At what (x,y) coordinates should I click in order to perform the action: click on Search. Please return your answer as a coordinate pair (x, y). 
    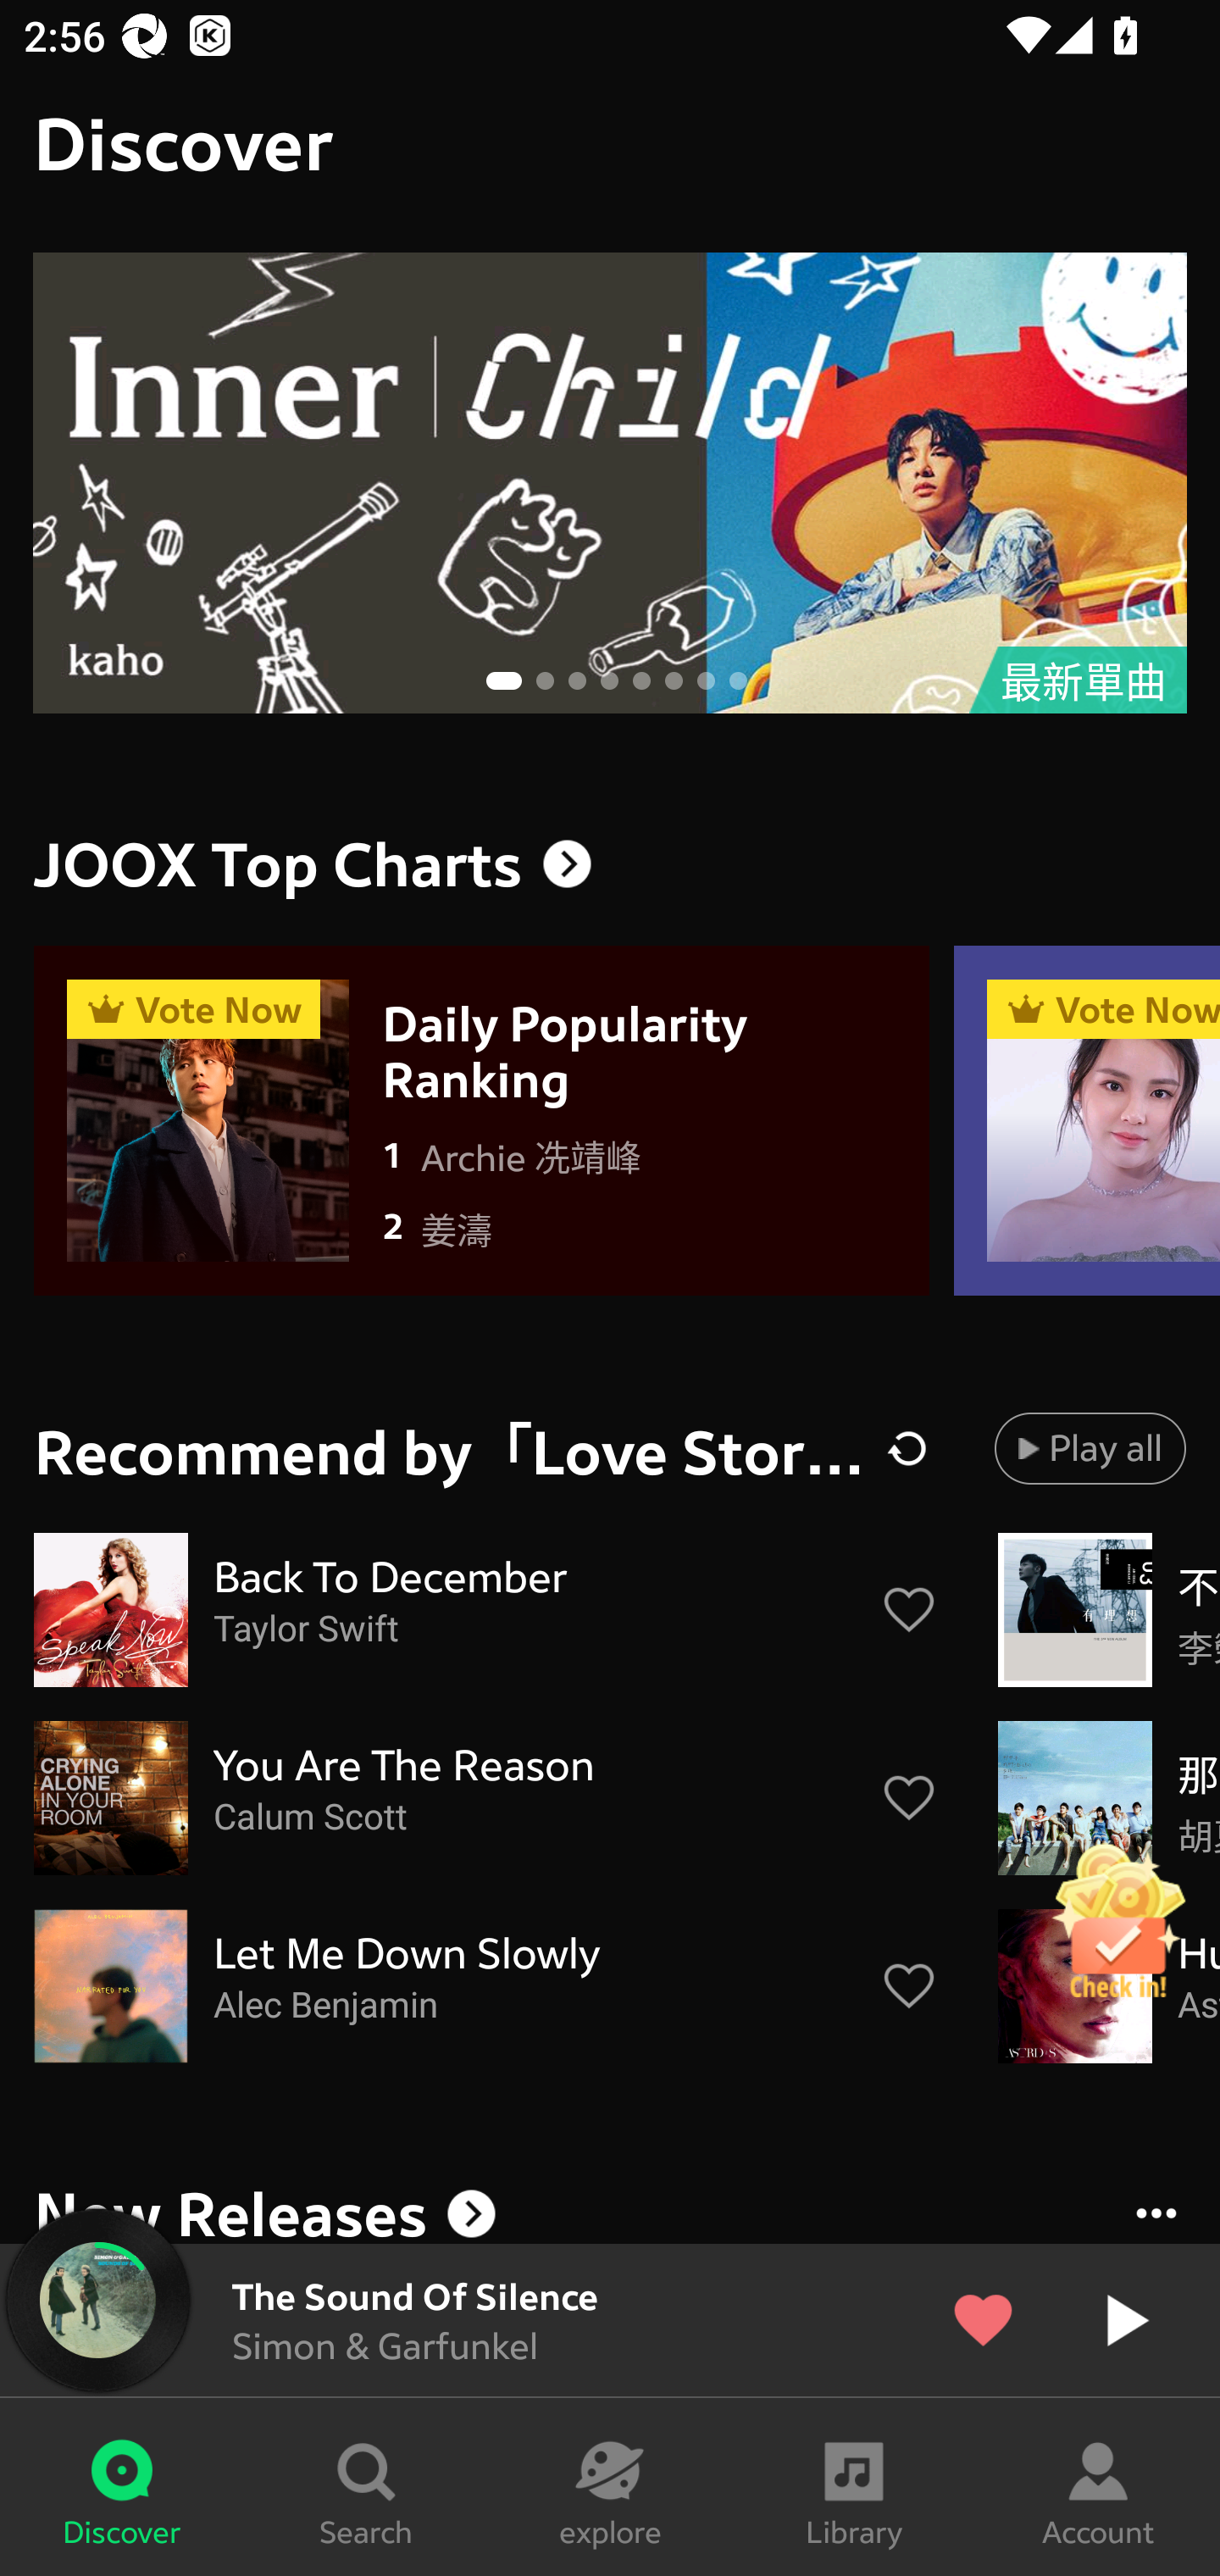
    Looking at the image, I should click on (366, 2487).